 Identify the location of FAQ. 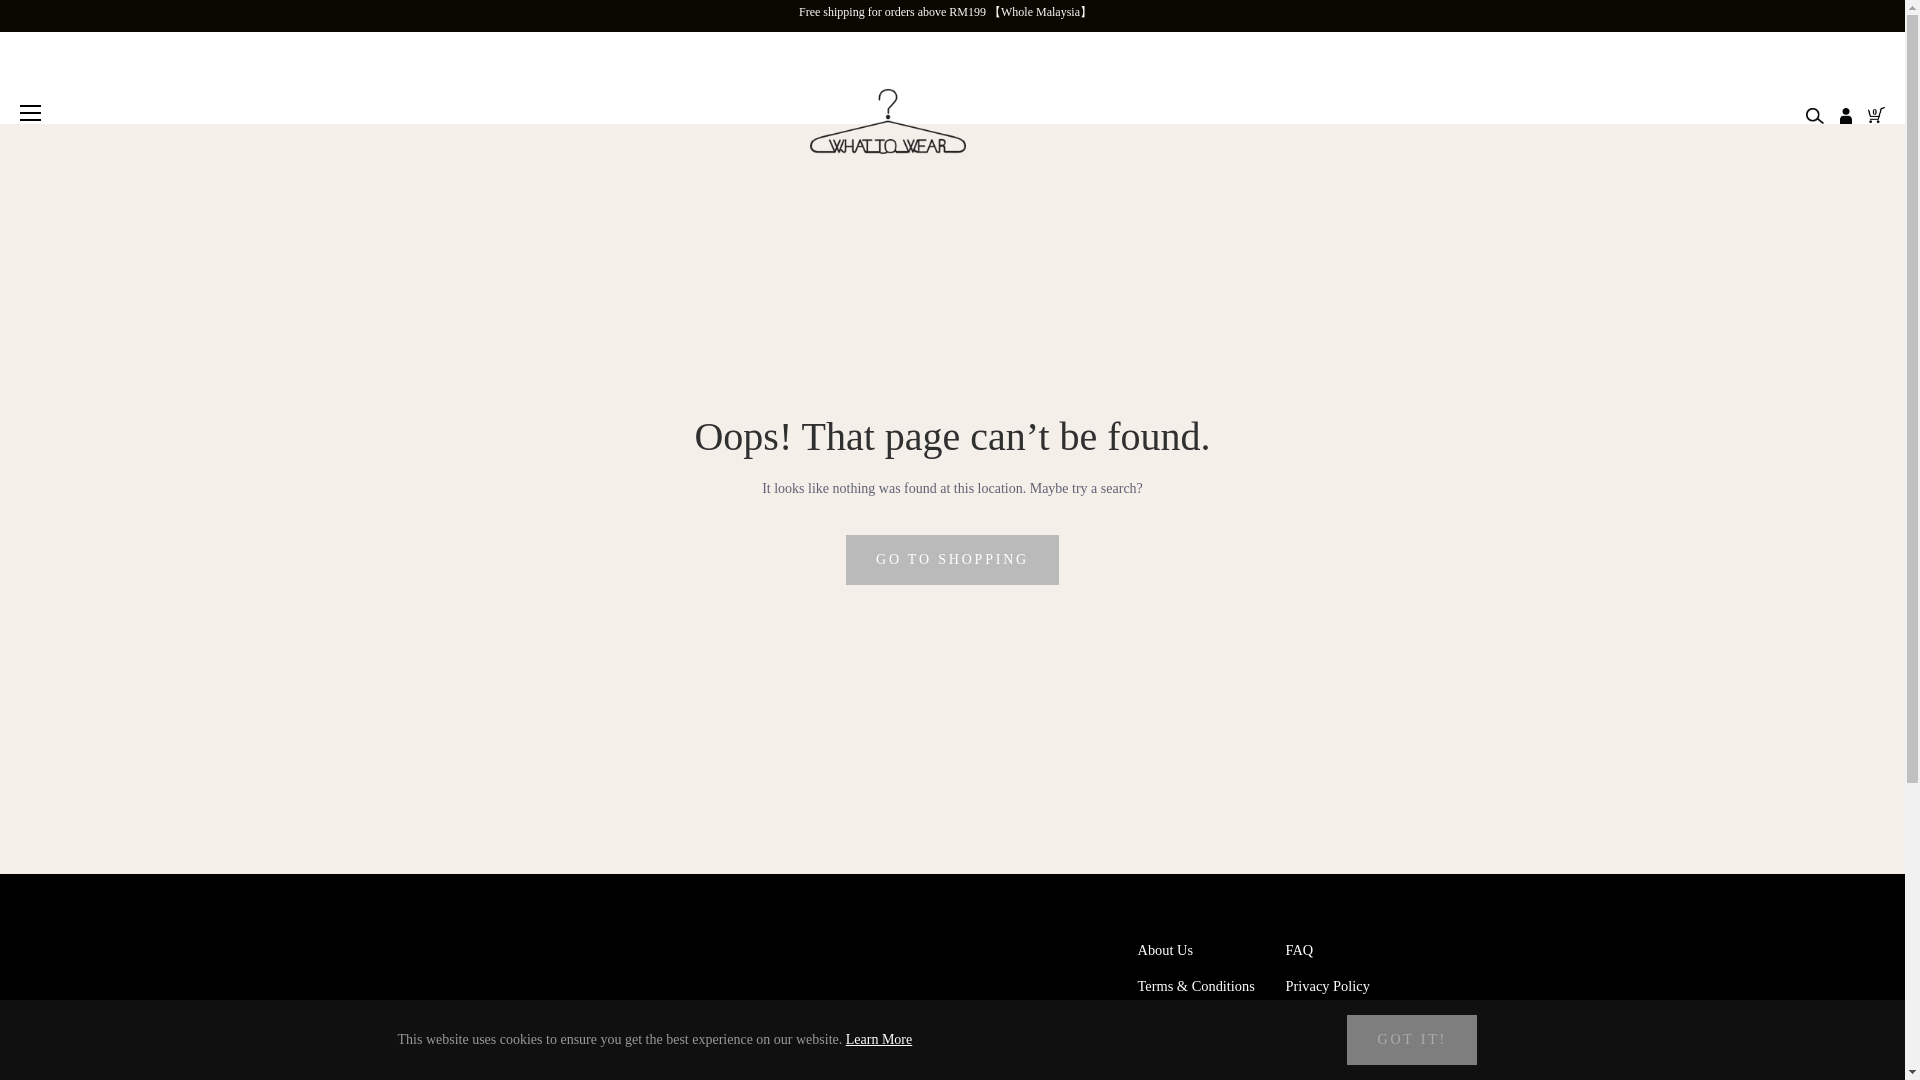
(1300, 949).